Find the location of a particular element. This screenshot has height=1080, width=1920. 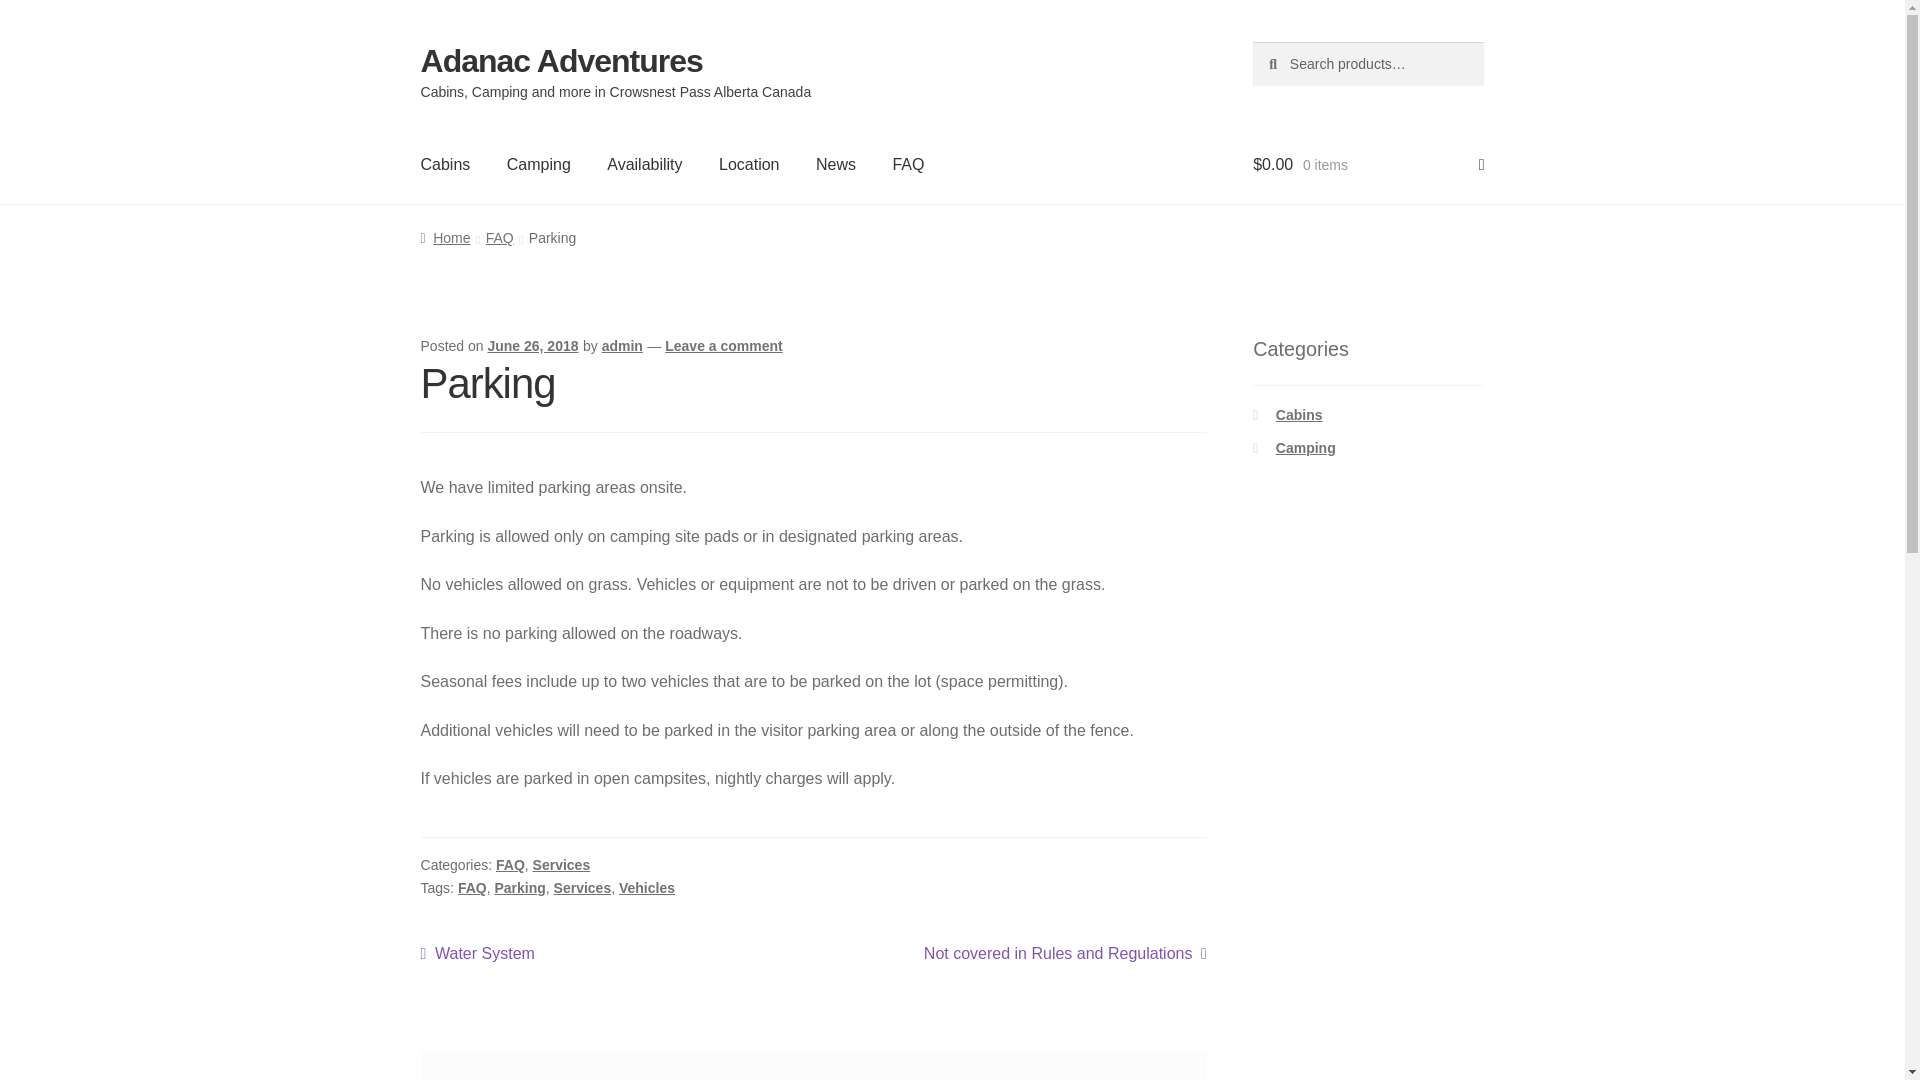

FAQ is located at coordinates (500, 238).